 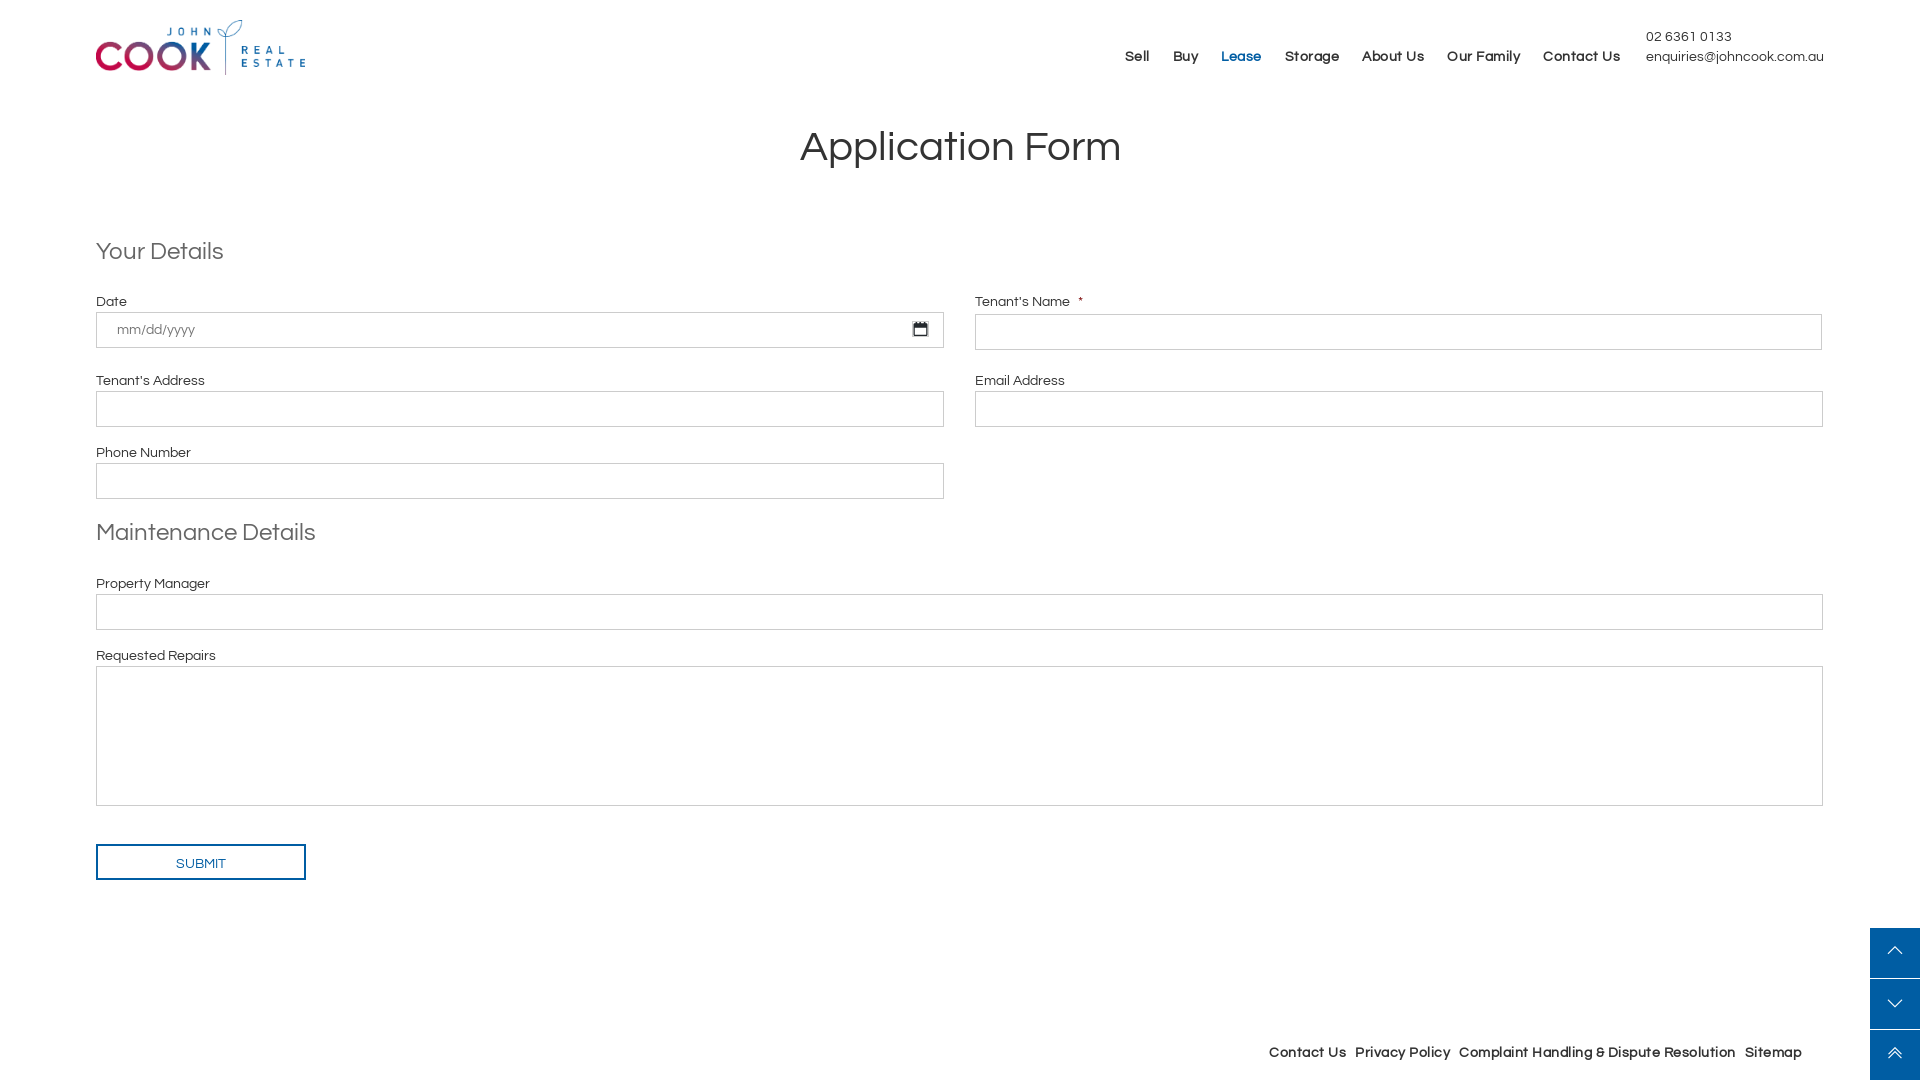 I want to click on Storage, so click(x=1312, y=57).